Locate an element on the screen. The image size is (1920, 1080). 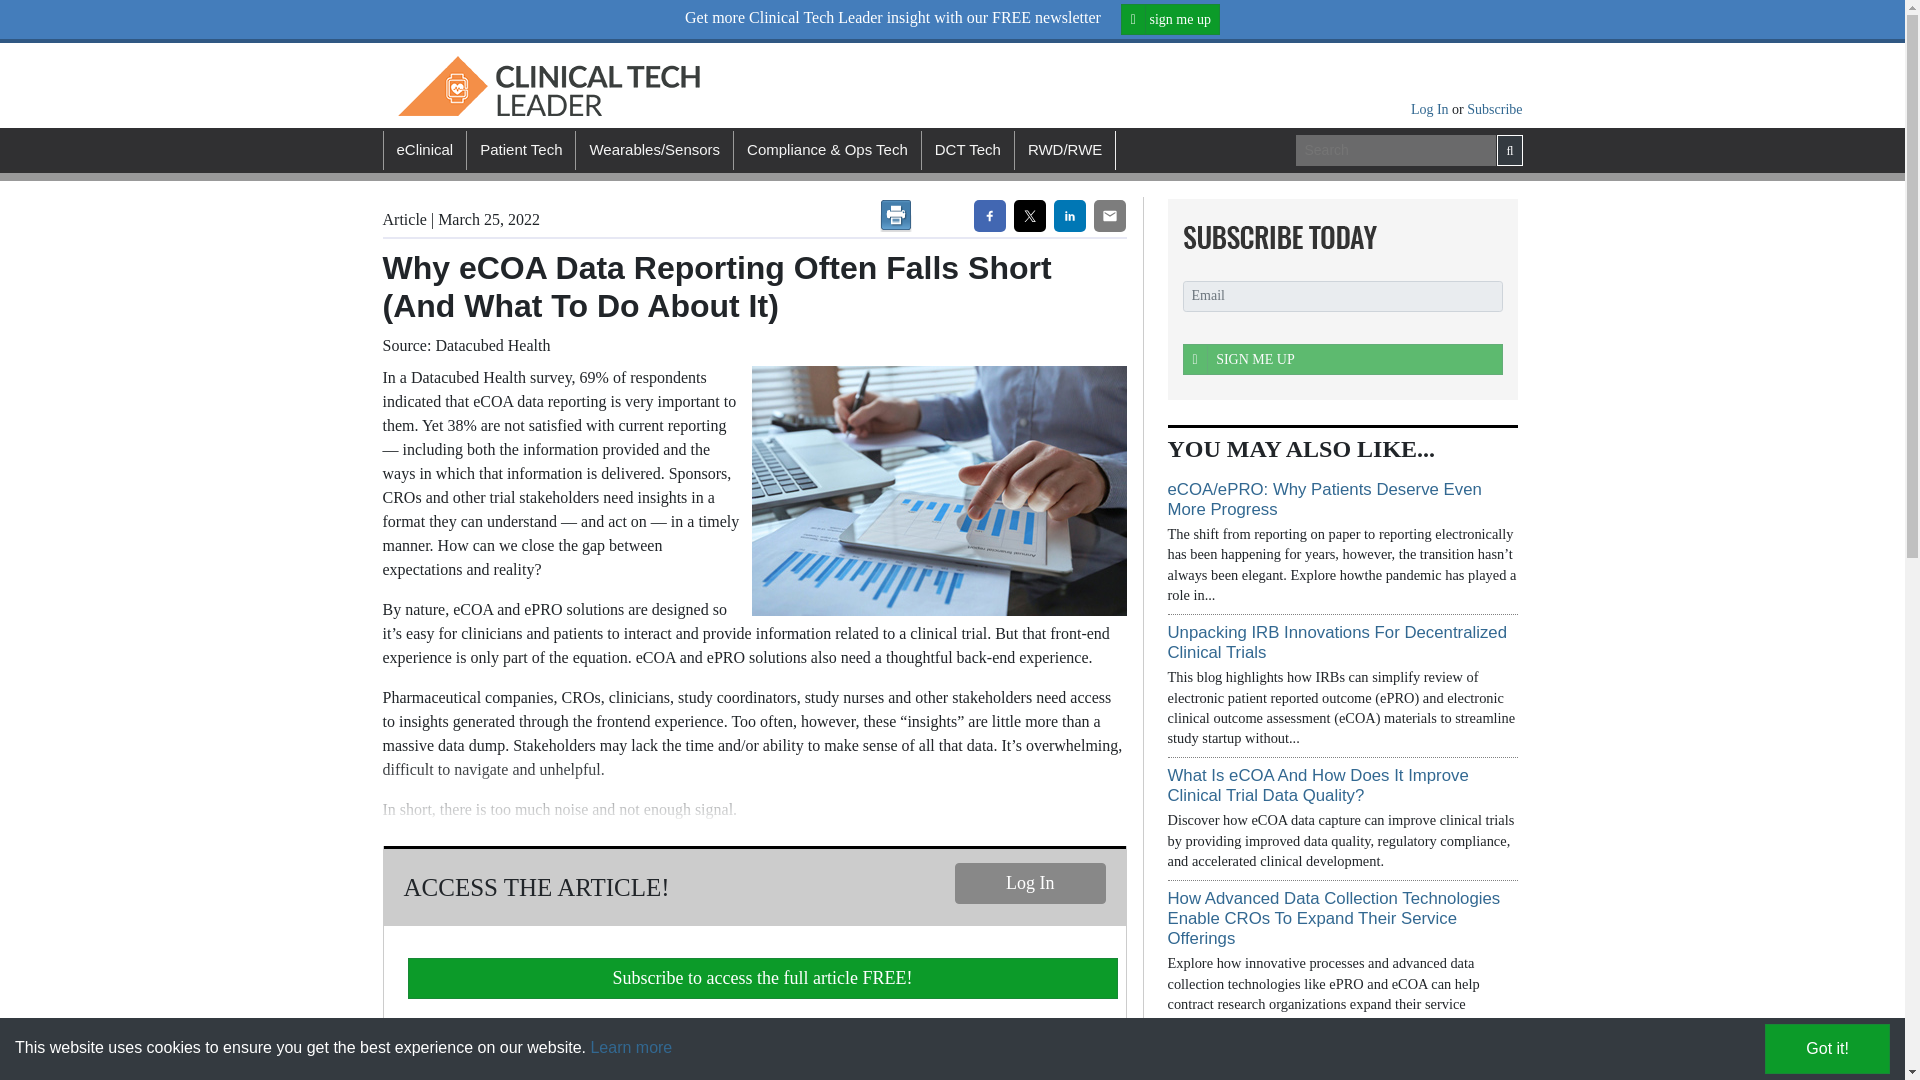
Patient Tech is located at coordinates (520, 150).